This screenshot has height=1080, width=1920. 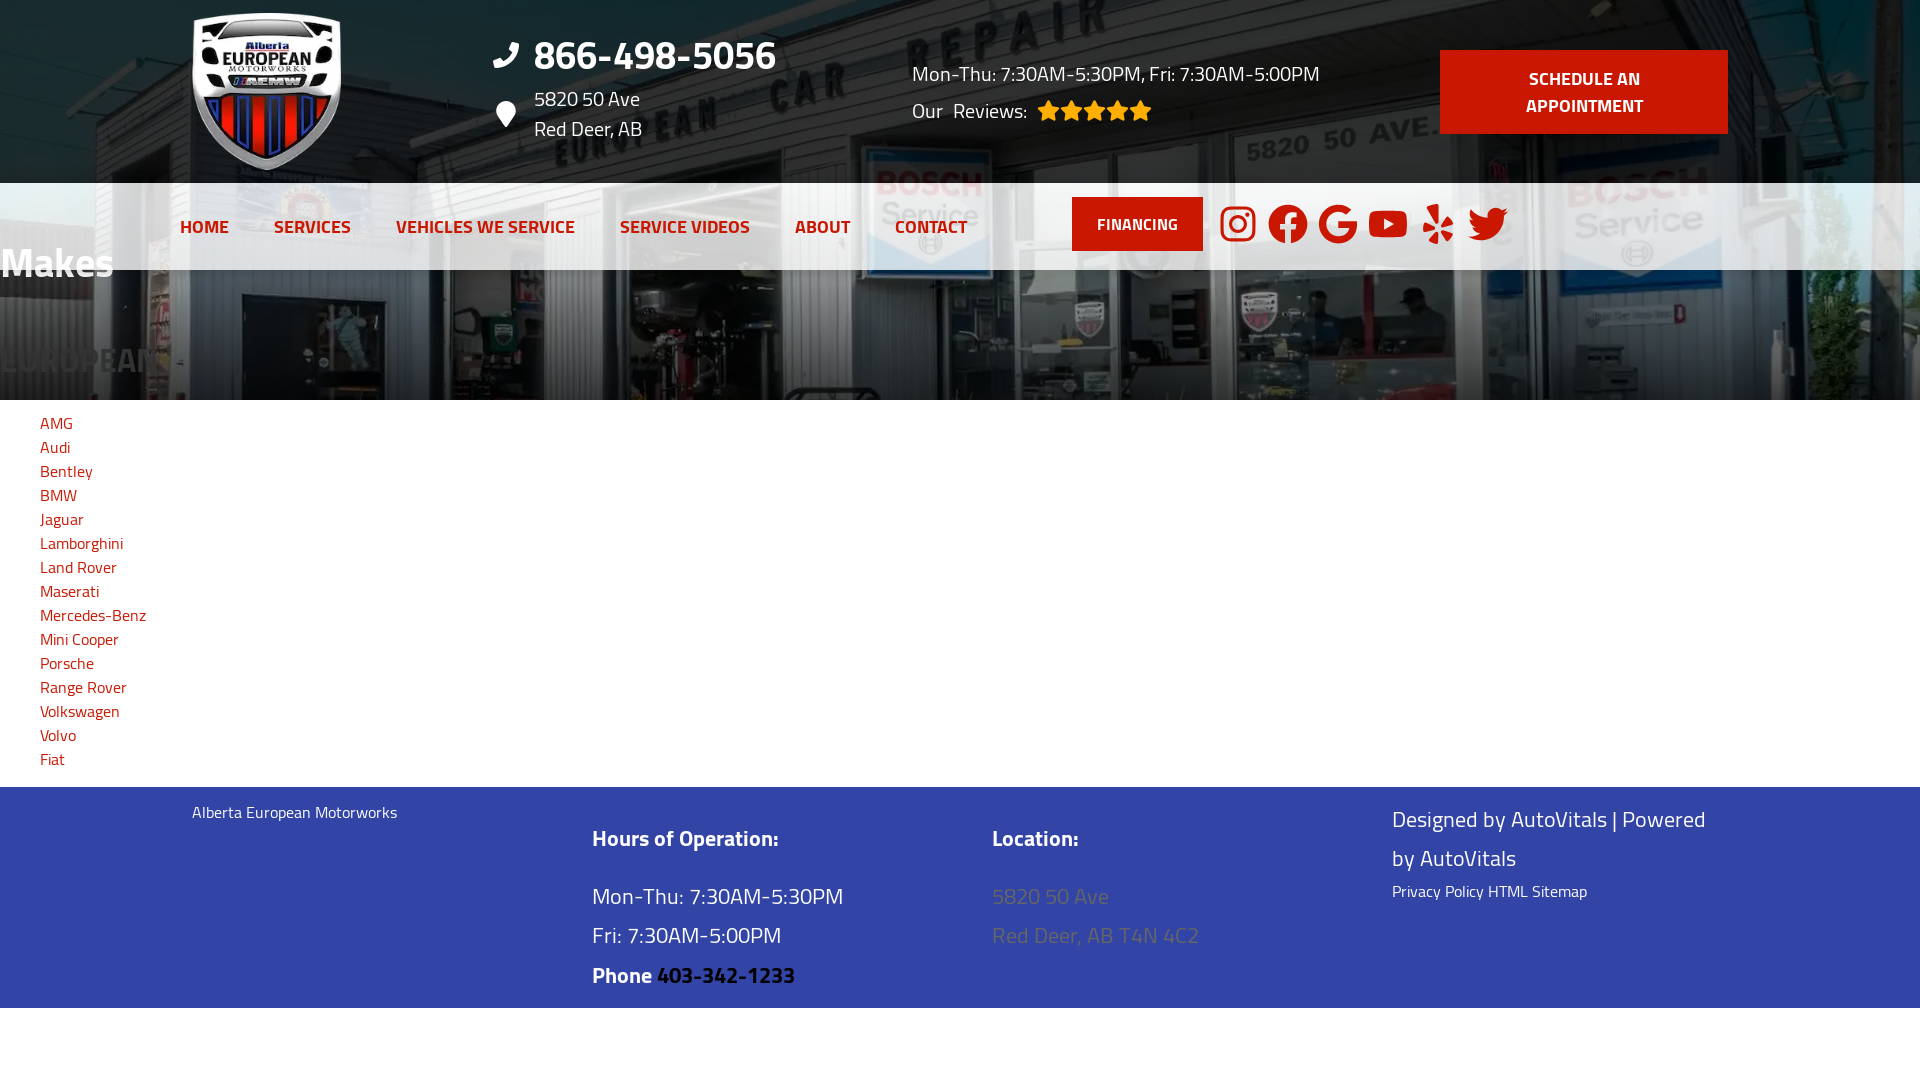 What do you see at coordinates (1584, 91) in the screenshot?
I see `Make an Appointment` at bounding box center [1584, 91].